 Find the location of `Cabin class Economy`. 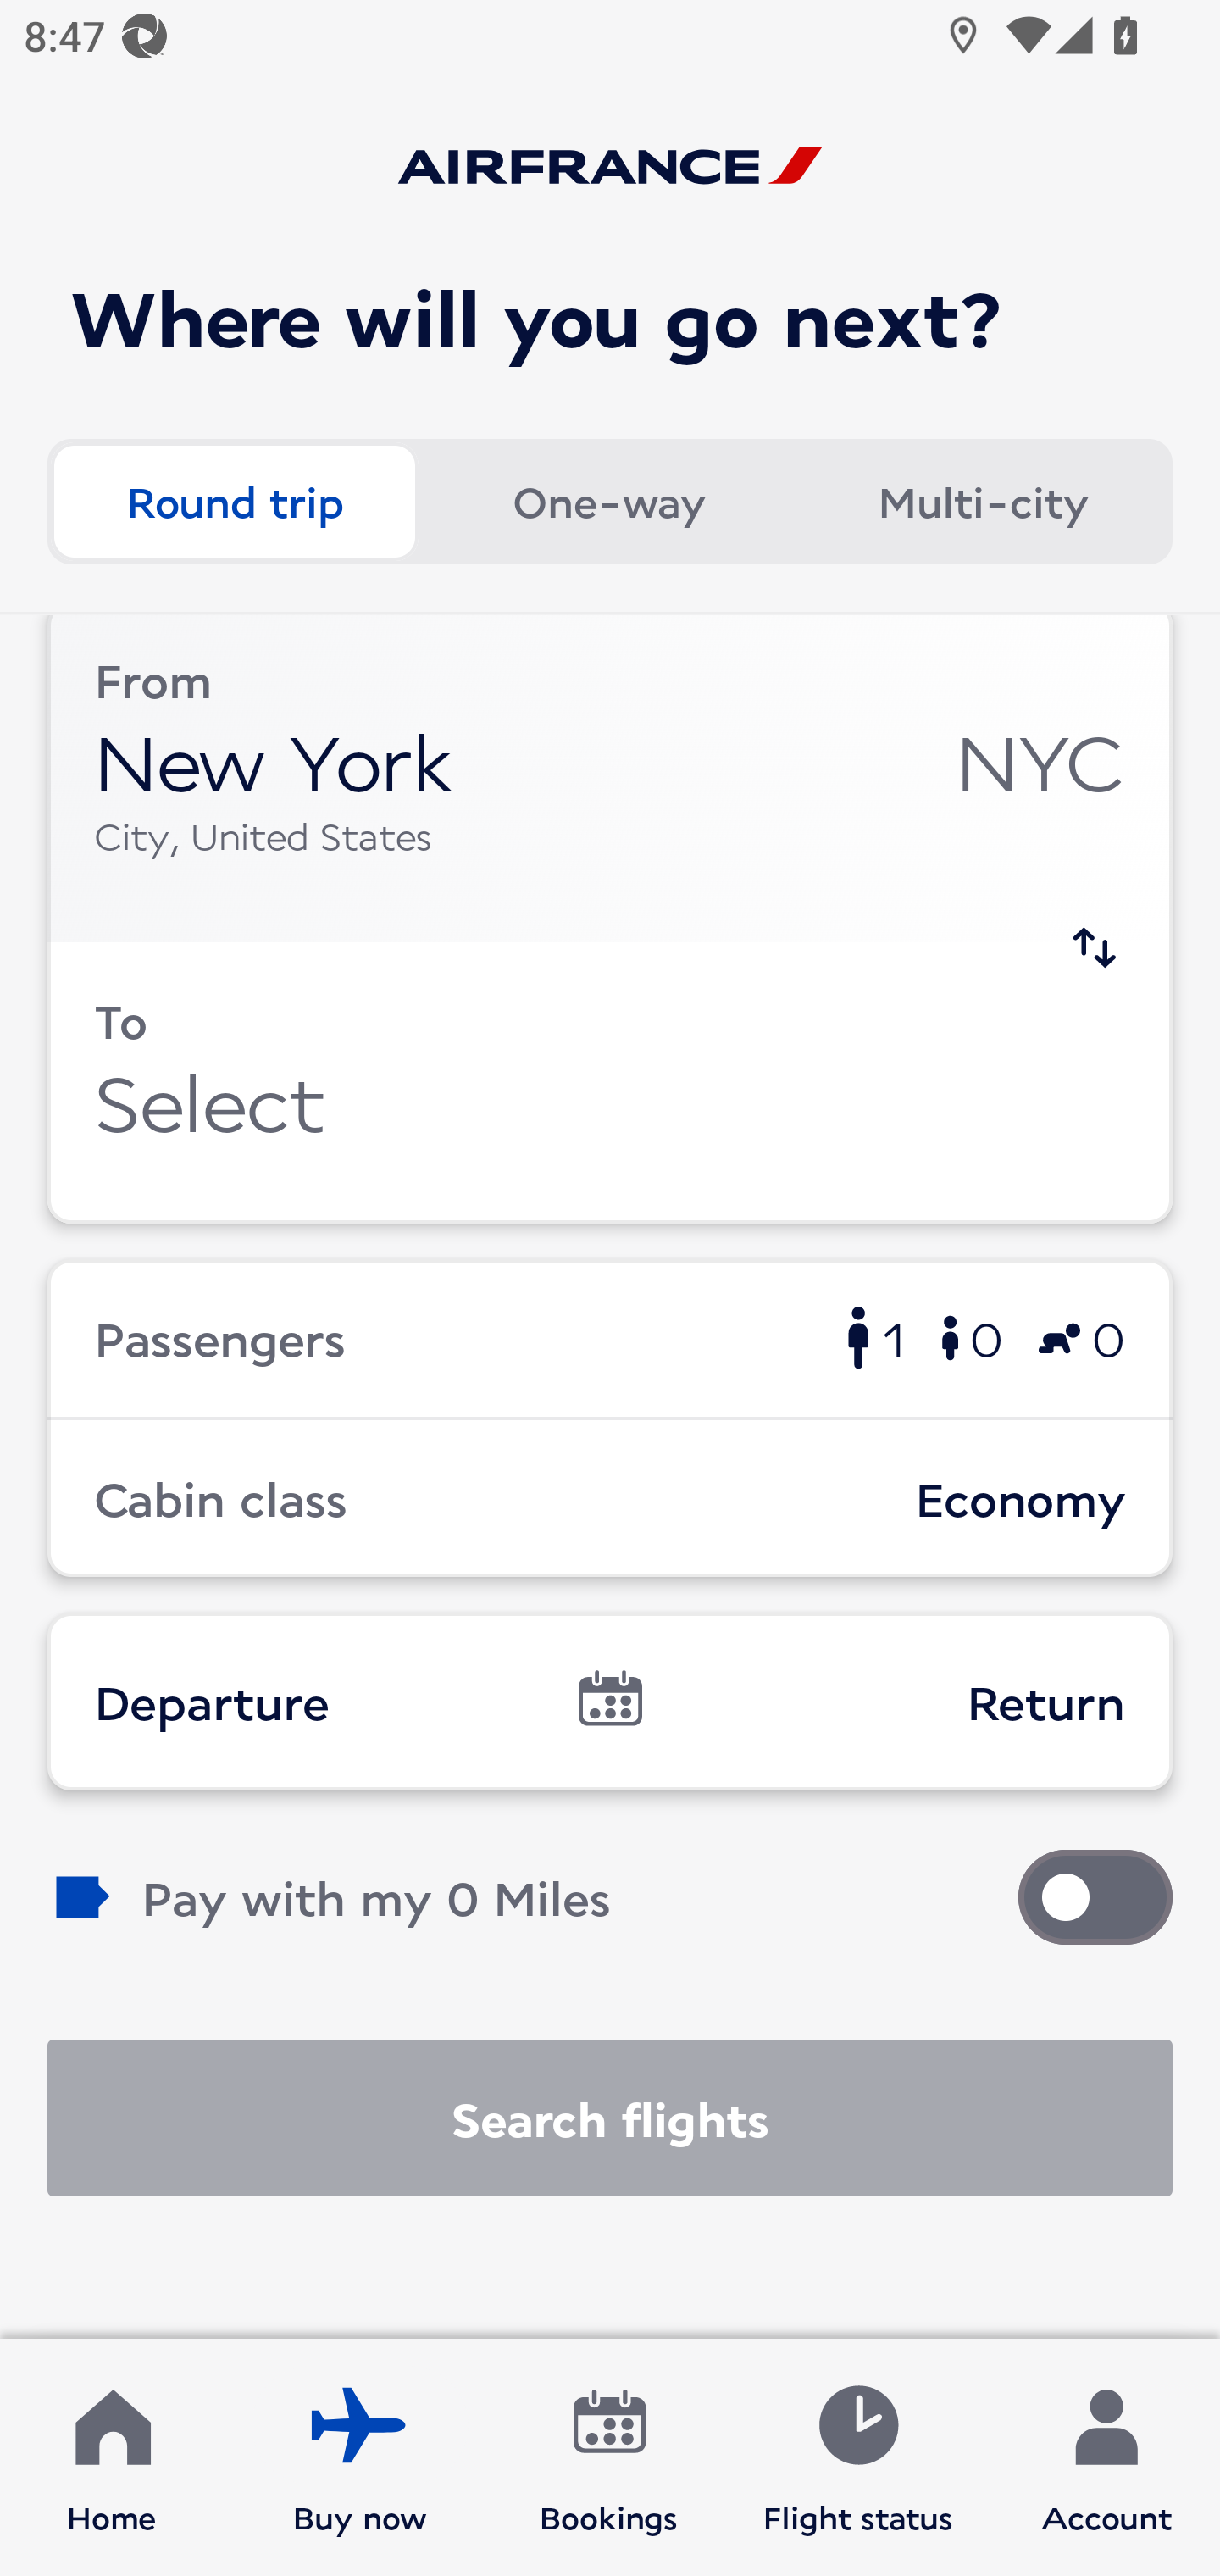

Cabin class Economy is located at coordinates (610, 1498).